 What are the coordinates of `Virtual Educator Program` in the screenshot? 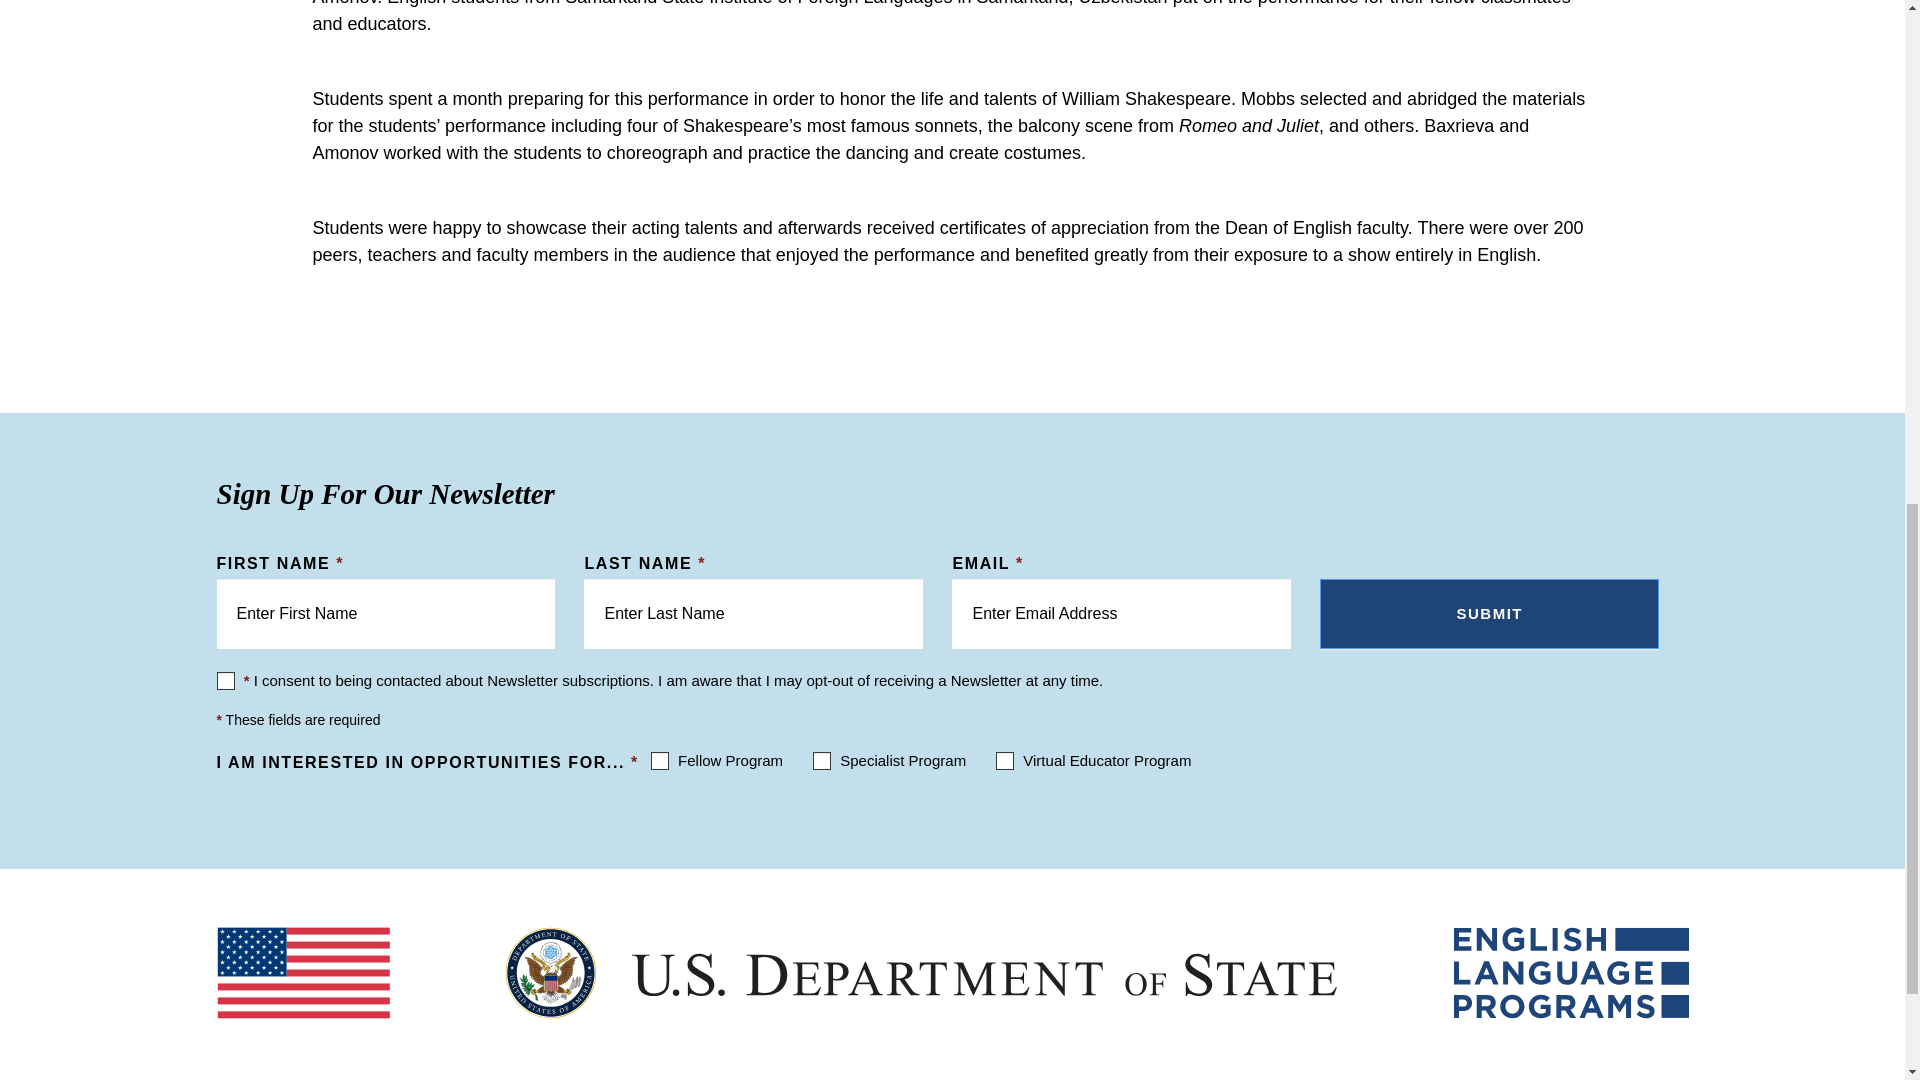 It's located at (1004, 760).